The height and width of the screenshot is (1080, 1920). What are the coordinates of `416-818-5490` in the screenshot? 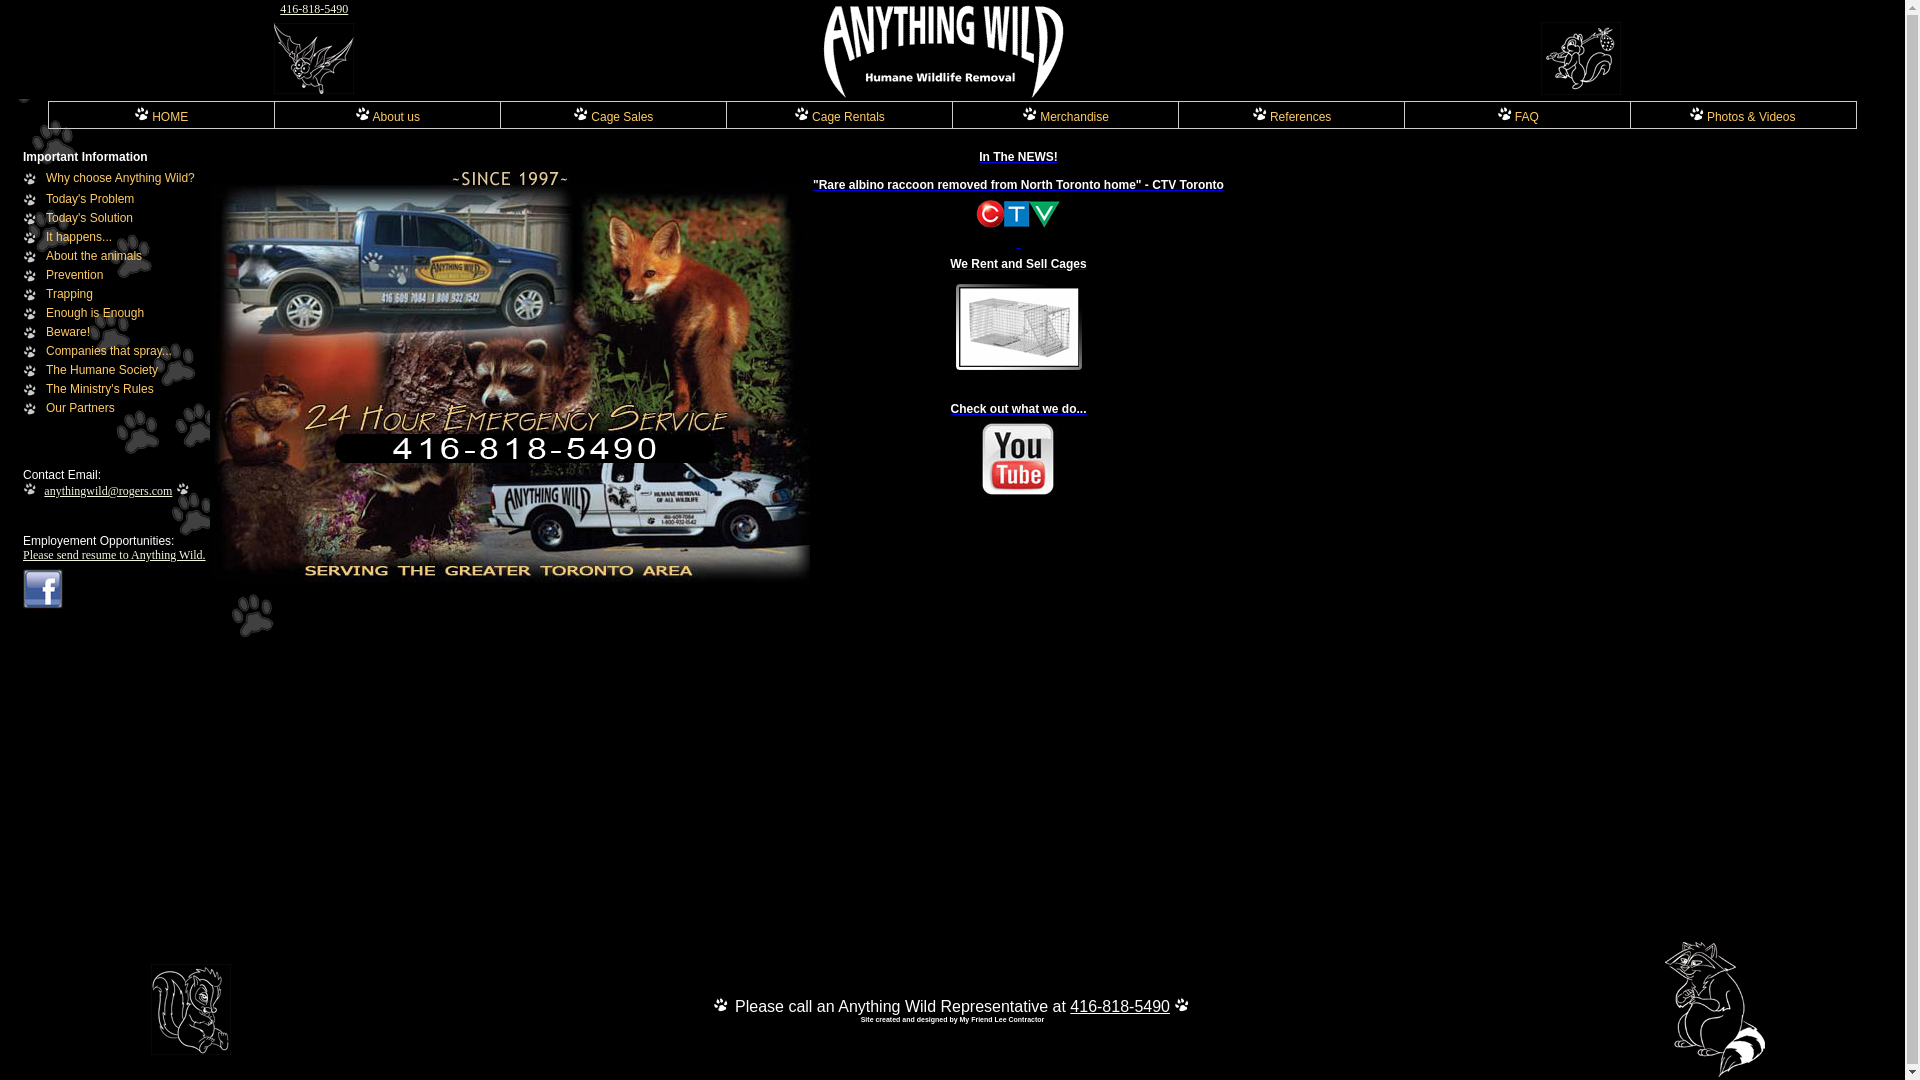 It's located at (1120, 1006).